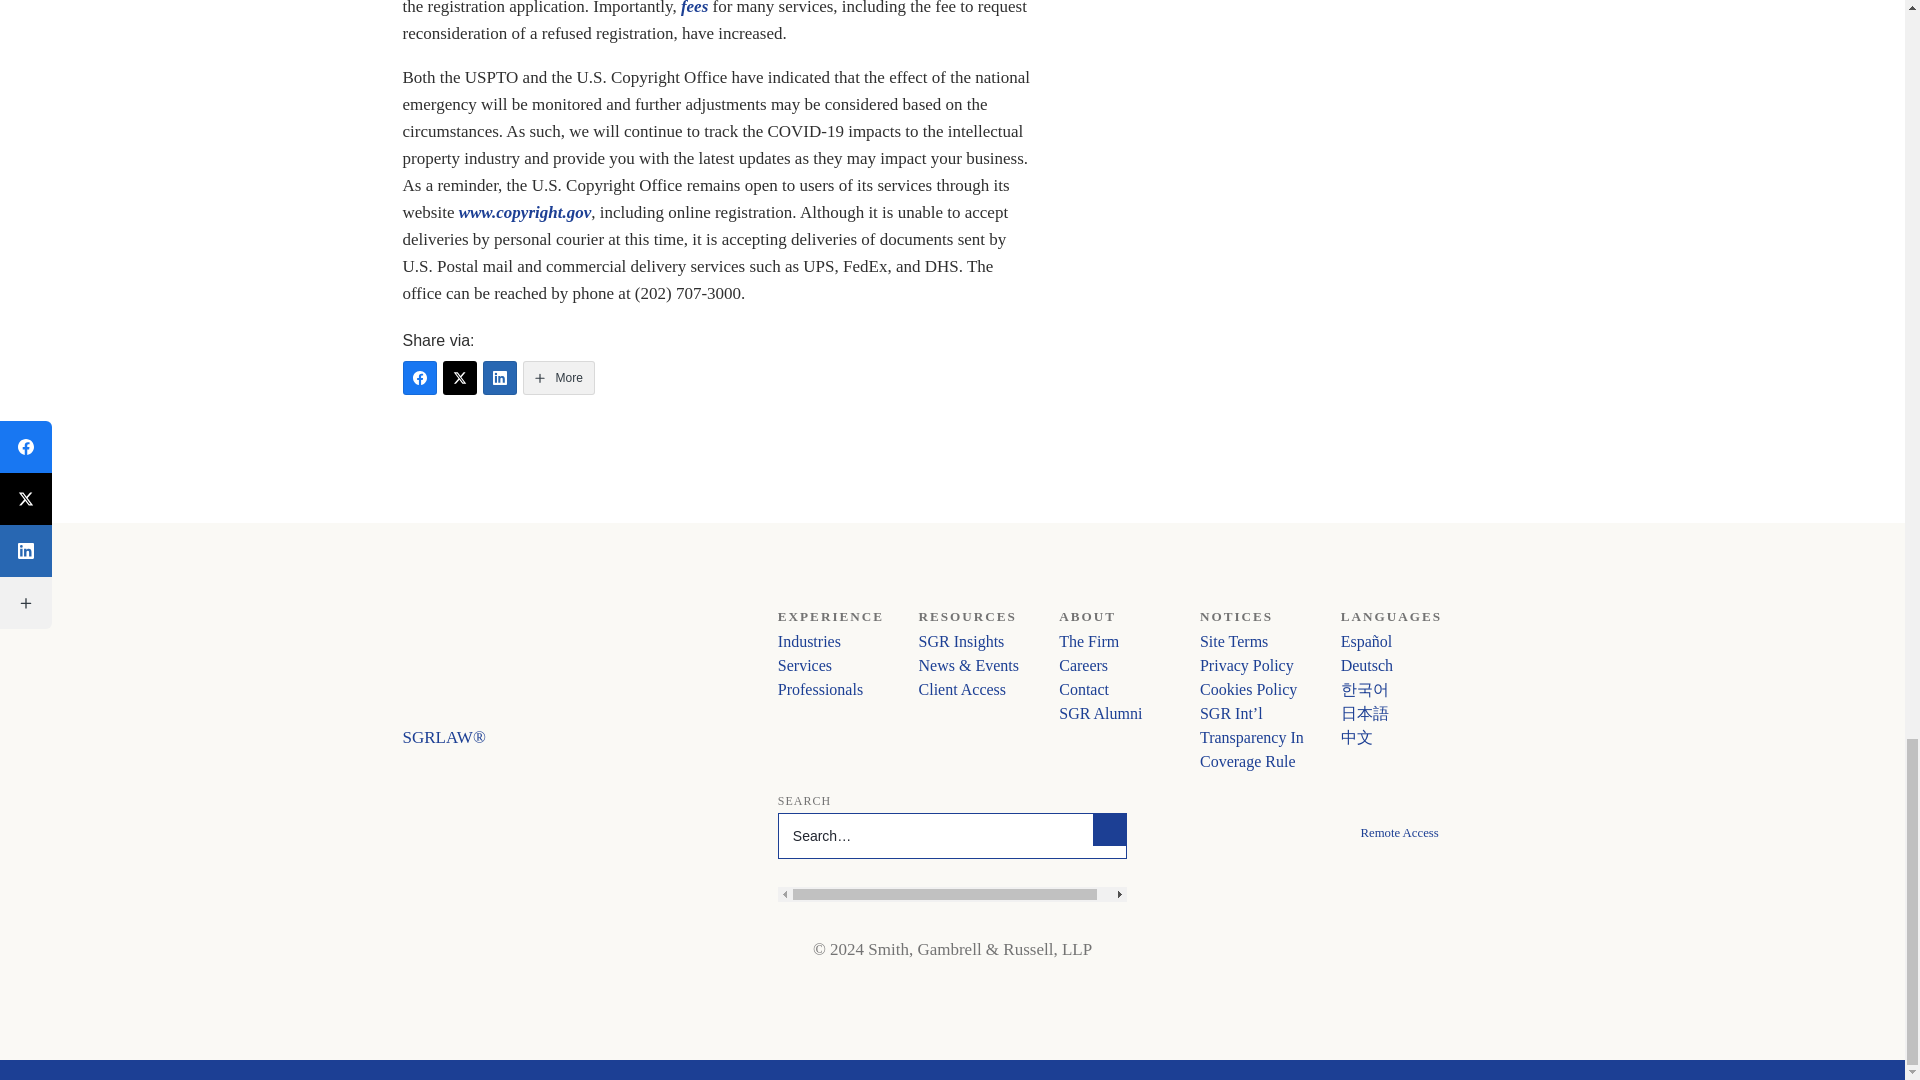 The height and width of the screenshot is (1080, 1920). I want to click on fees, so click(694, 8).